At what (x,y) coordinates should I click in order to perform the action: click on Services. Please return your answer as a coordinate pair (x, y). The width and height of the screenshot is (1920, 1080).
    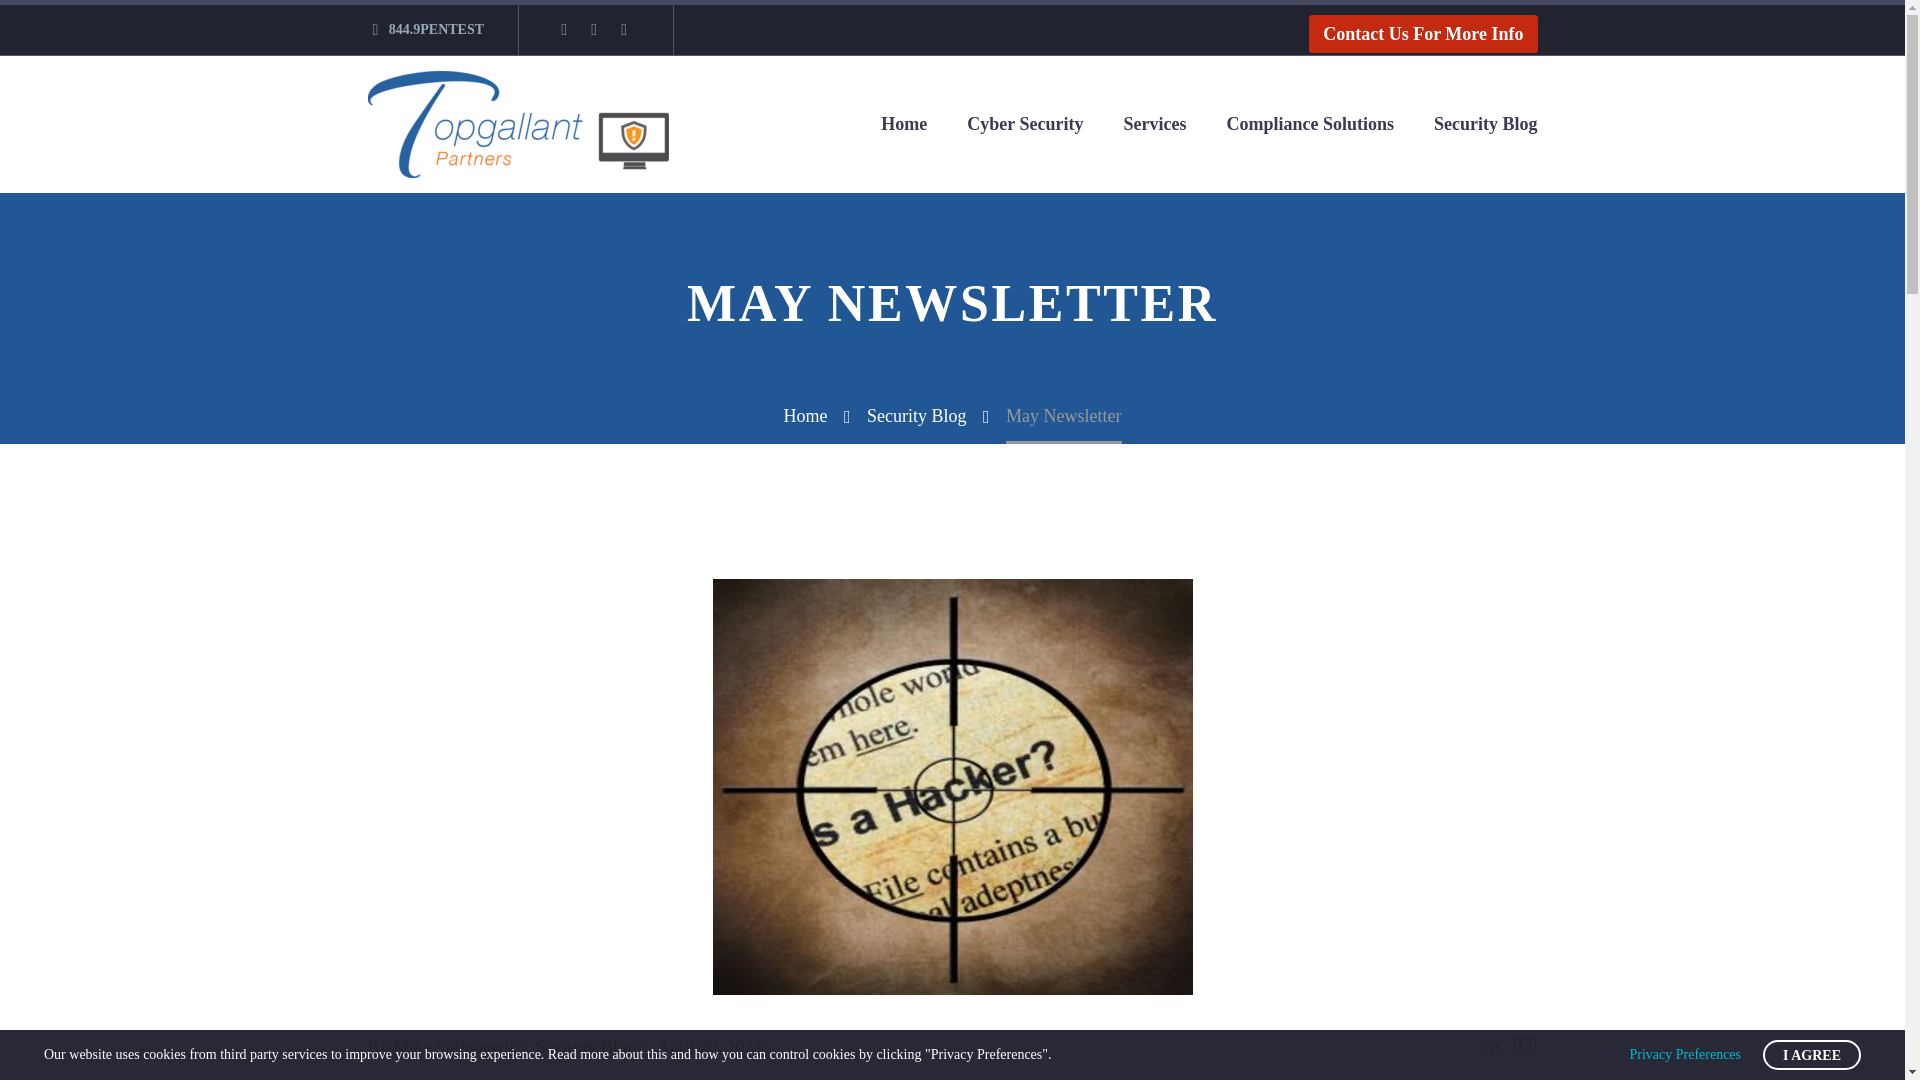
    Looking at the image, I should click on (1154, 124).